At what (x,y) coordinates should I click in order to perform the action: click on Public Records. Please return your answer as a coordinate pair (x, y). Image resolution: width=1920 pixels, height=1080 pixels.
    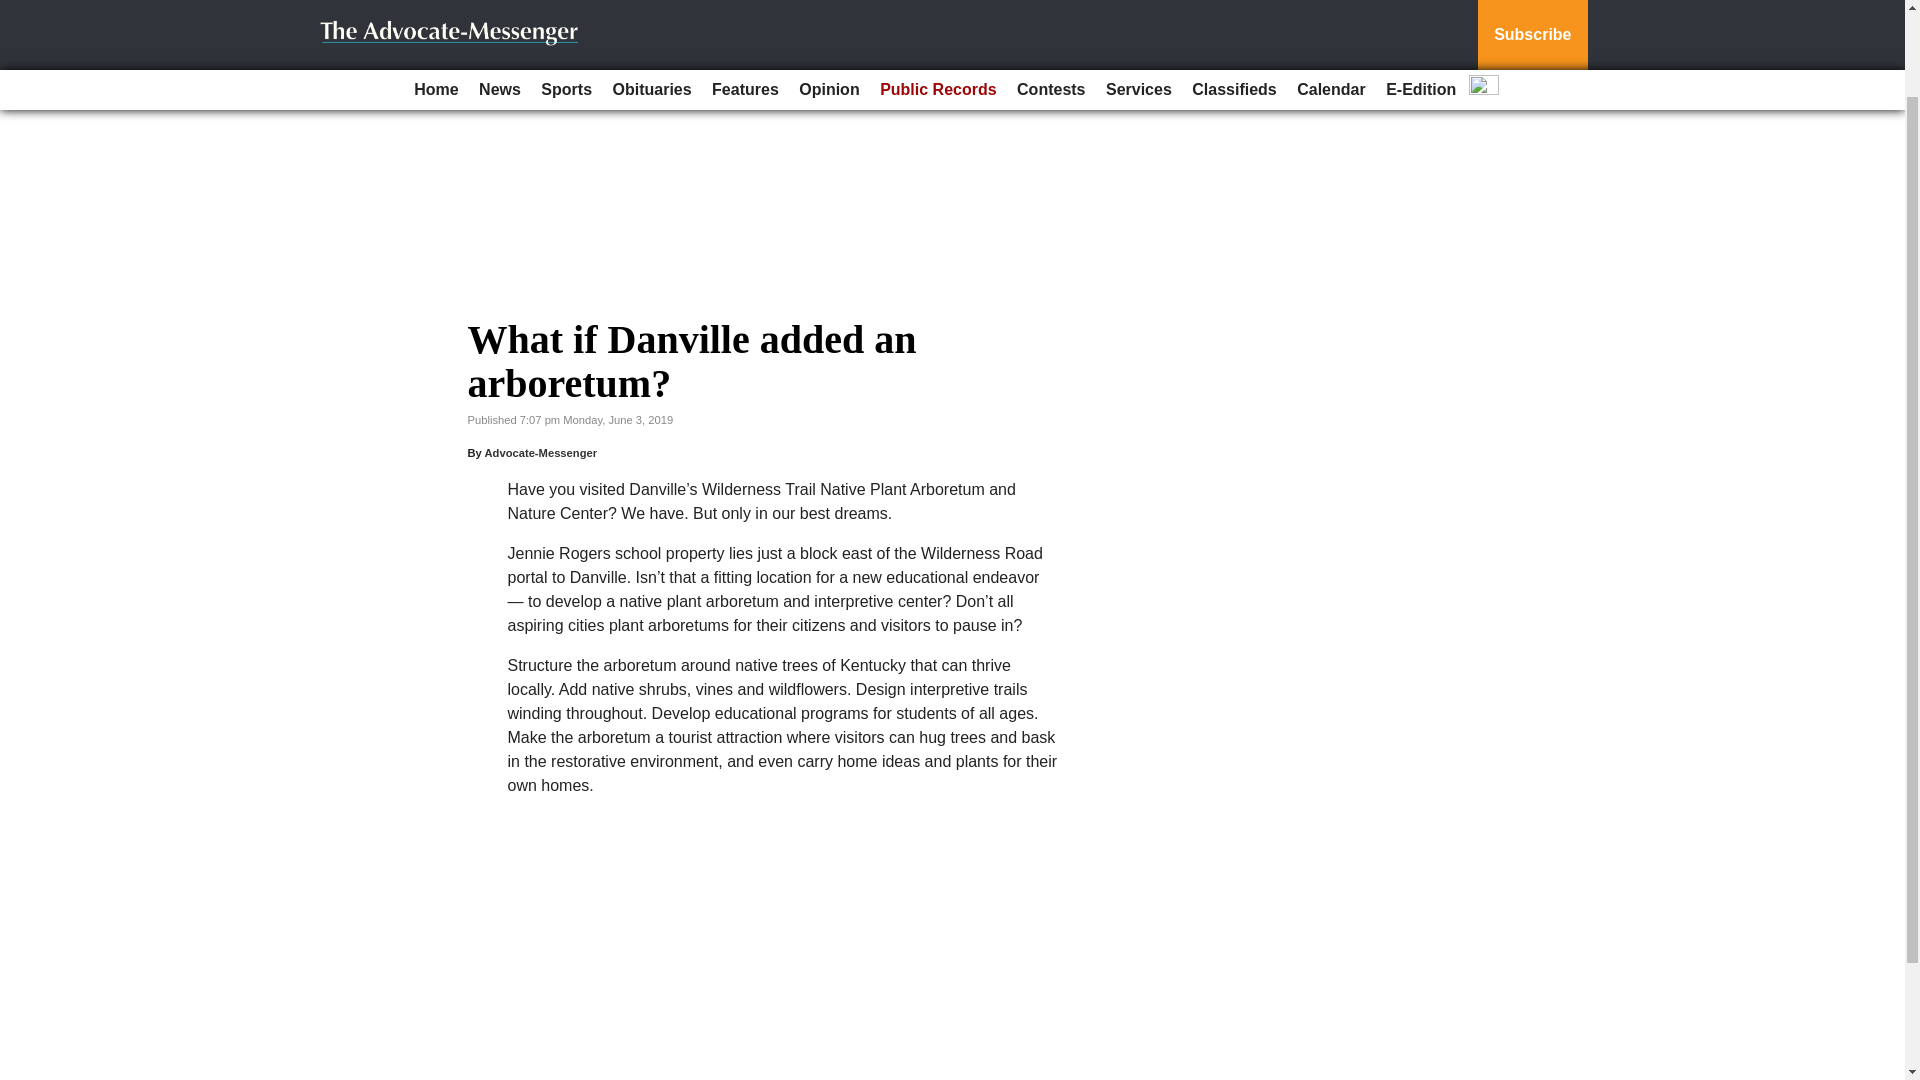
    Looking at the image, I should click on (938, 3).